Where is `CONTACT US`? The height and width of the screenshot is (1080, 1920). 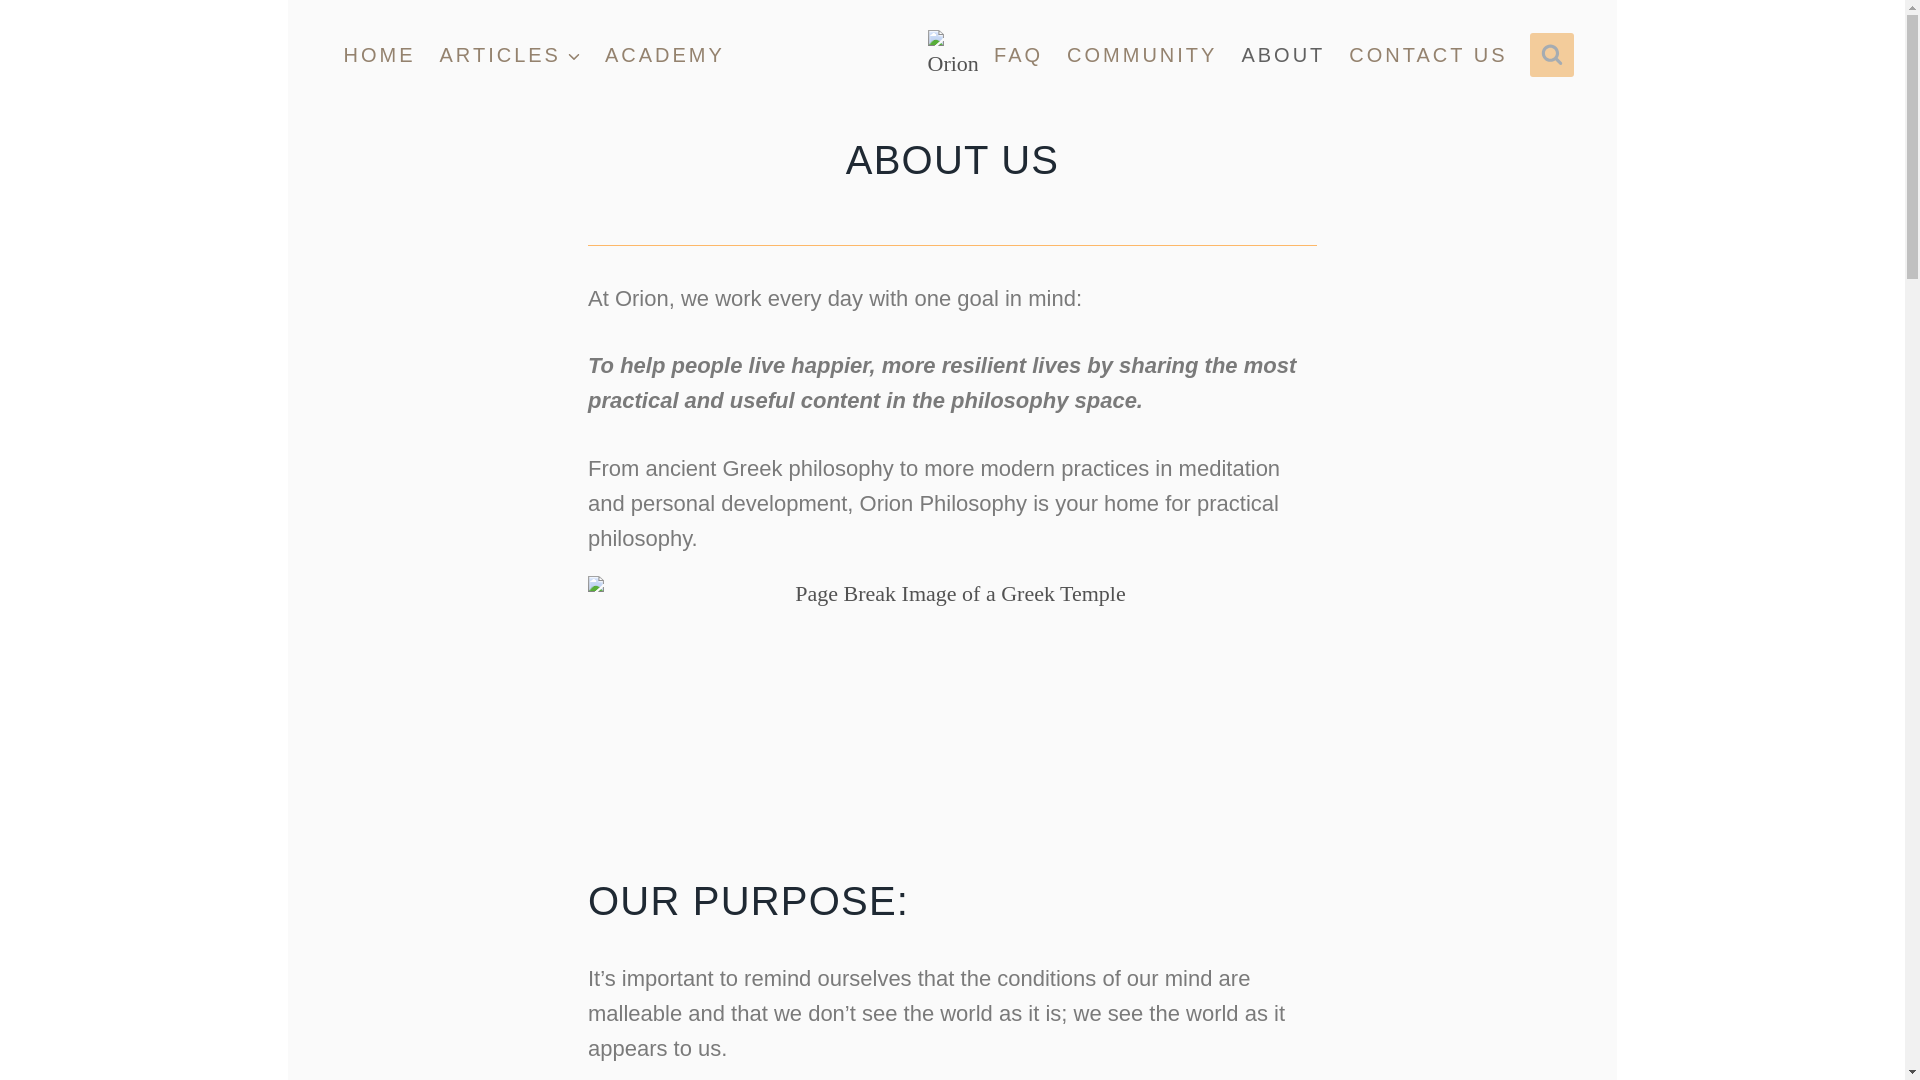 CONTACT US is located at coordinates (1427, 55).